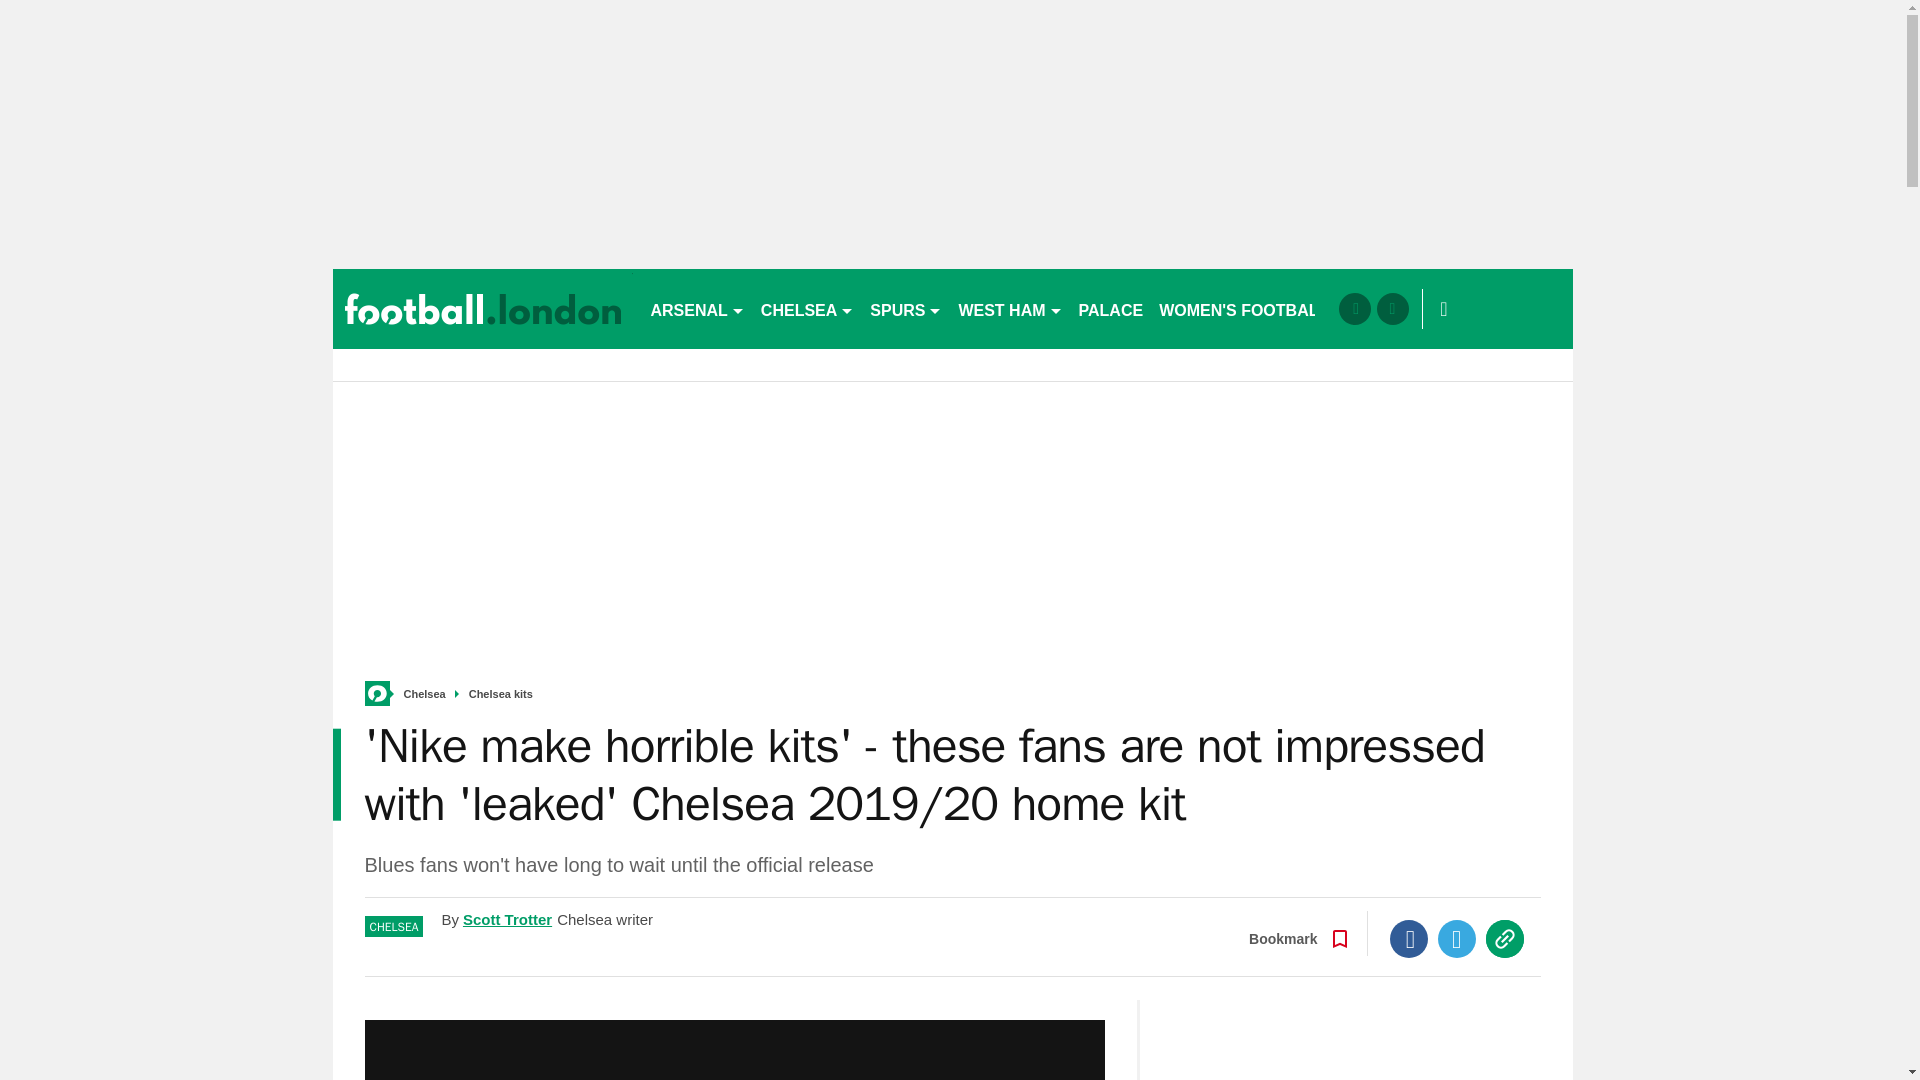 The width and height of the screenshot is (1920, 1080). I want to click on Facebook, so click(1409, 938).